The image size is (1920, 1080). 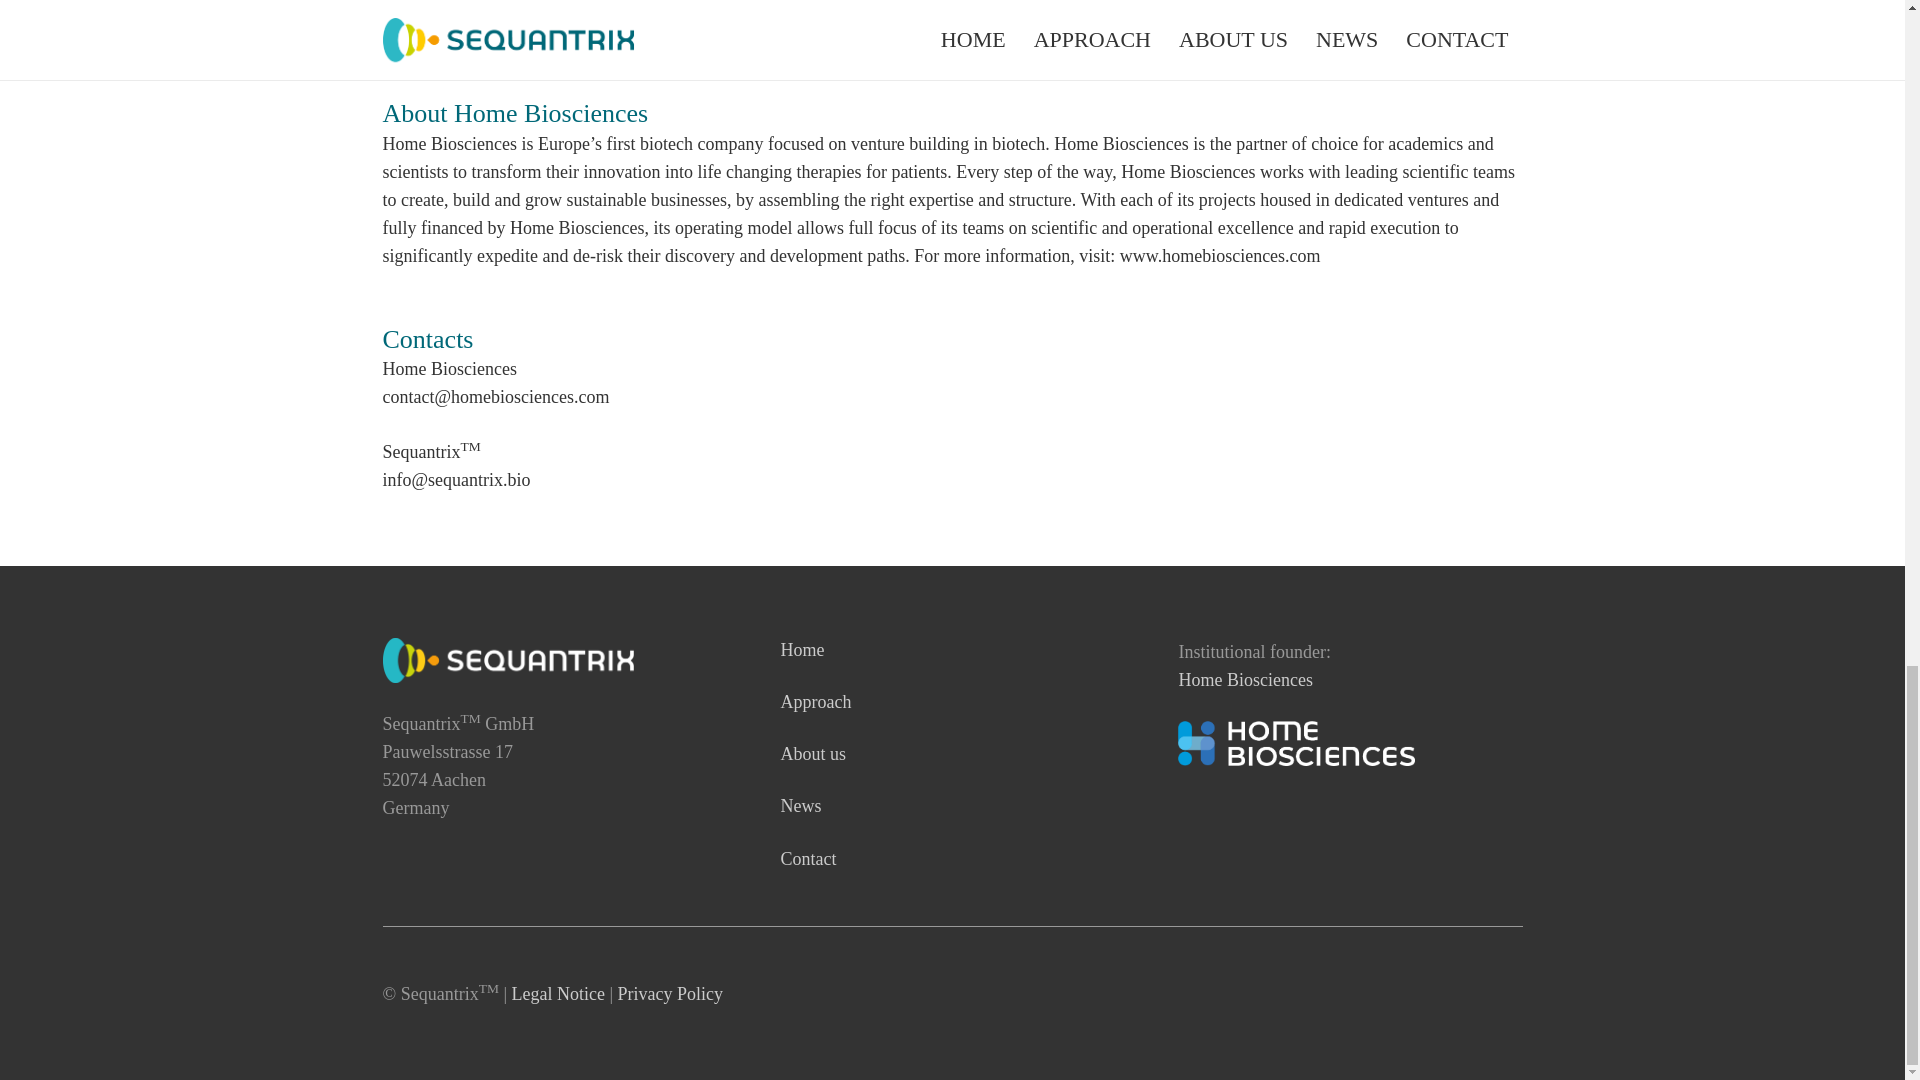 What do you see at coordinates (800, 806) in the screenshot?
I see `News` at bounding box center [800, 806].